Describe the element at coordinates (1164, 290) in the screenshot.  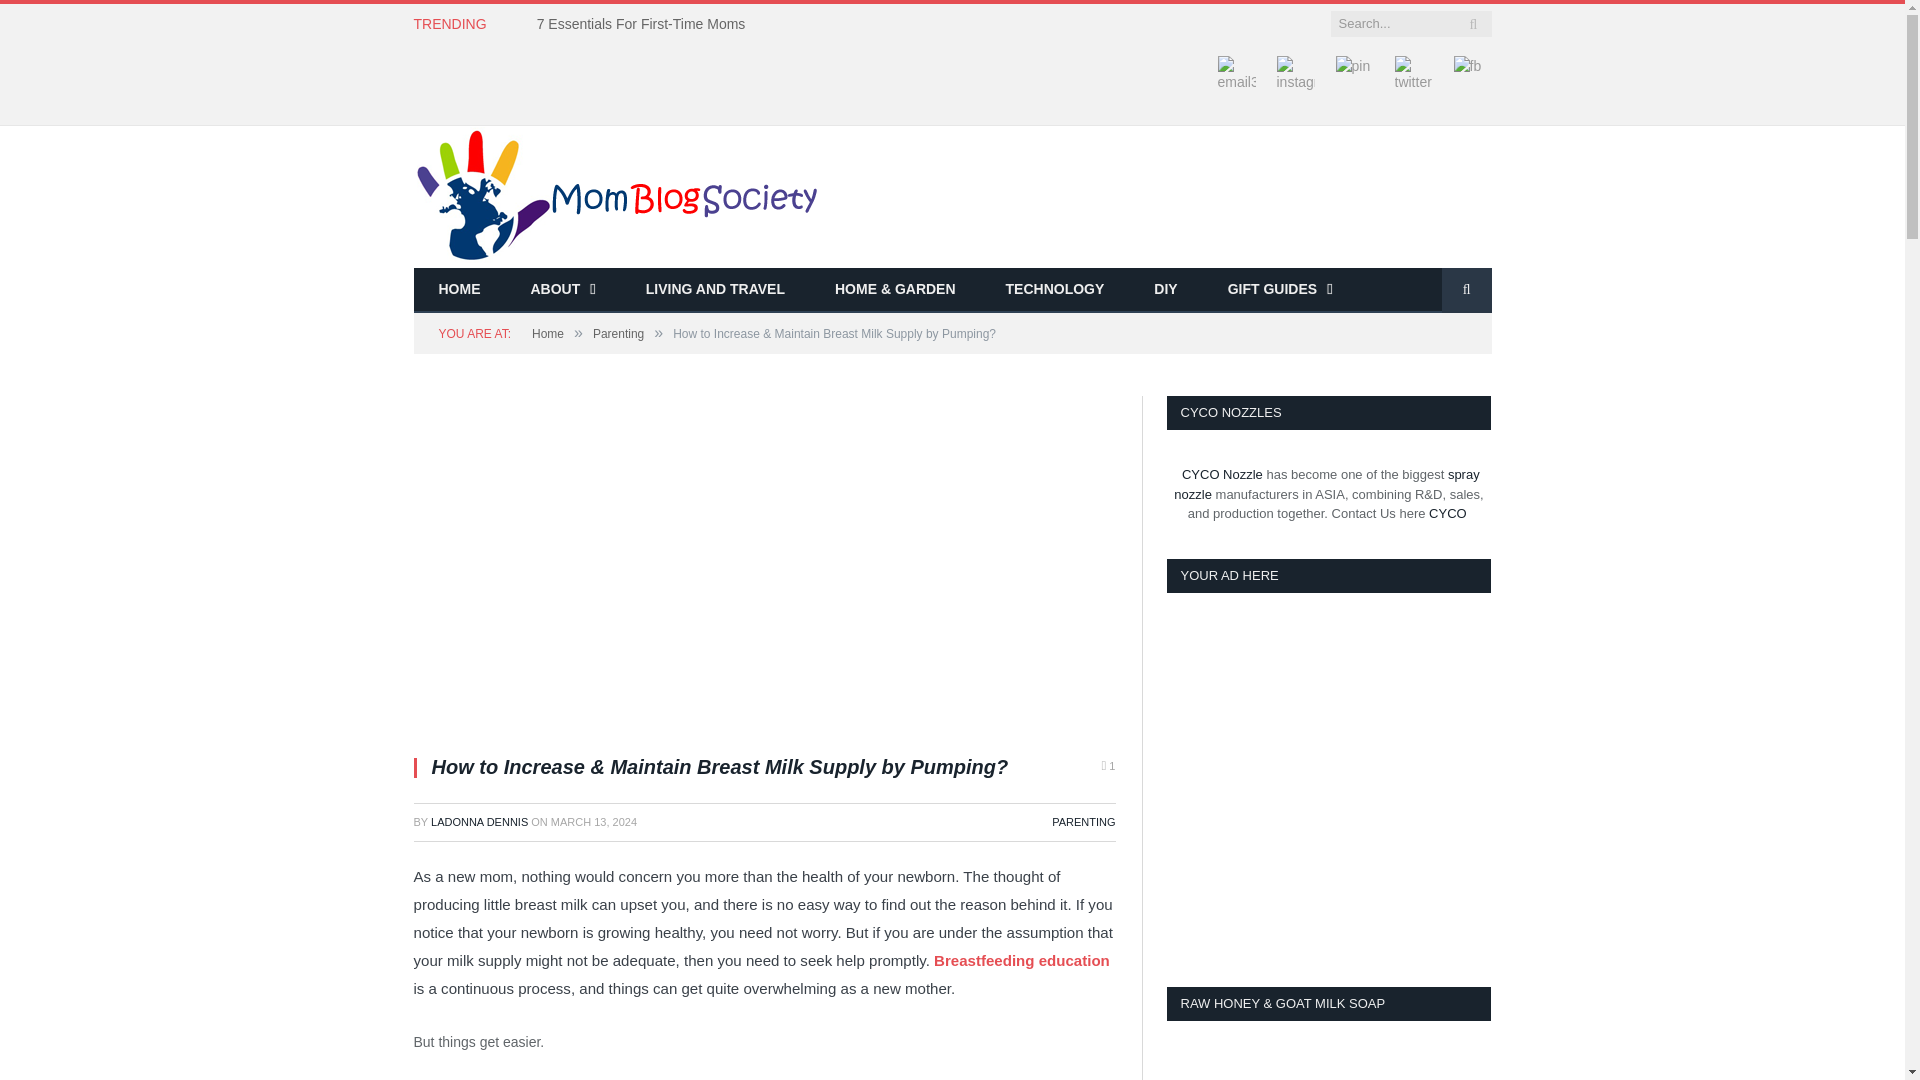
I see `DIY` at that location.